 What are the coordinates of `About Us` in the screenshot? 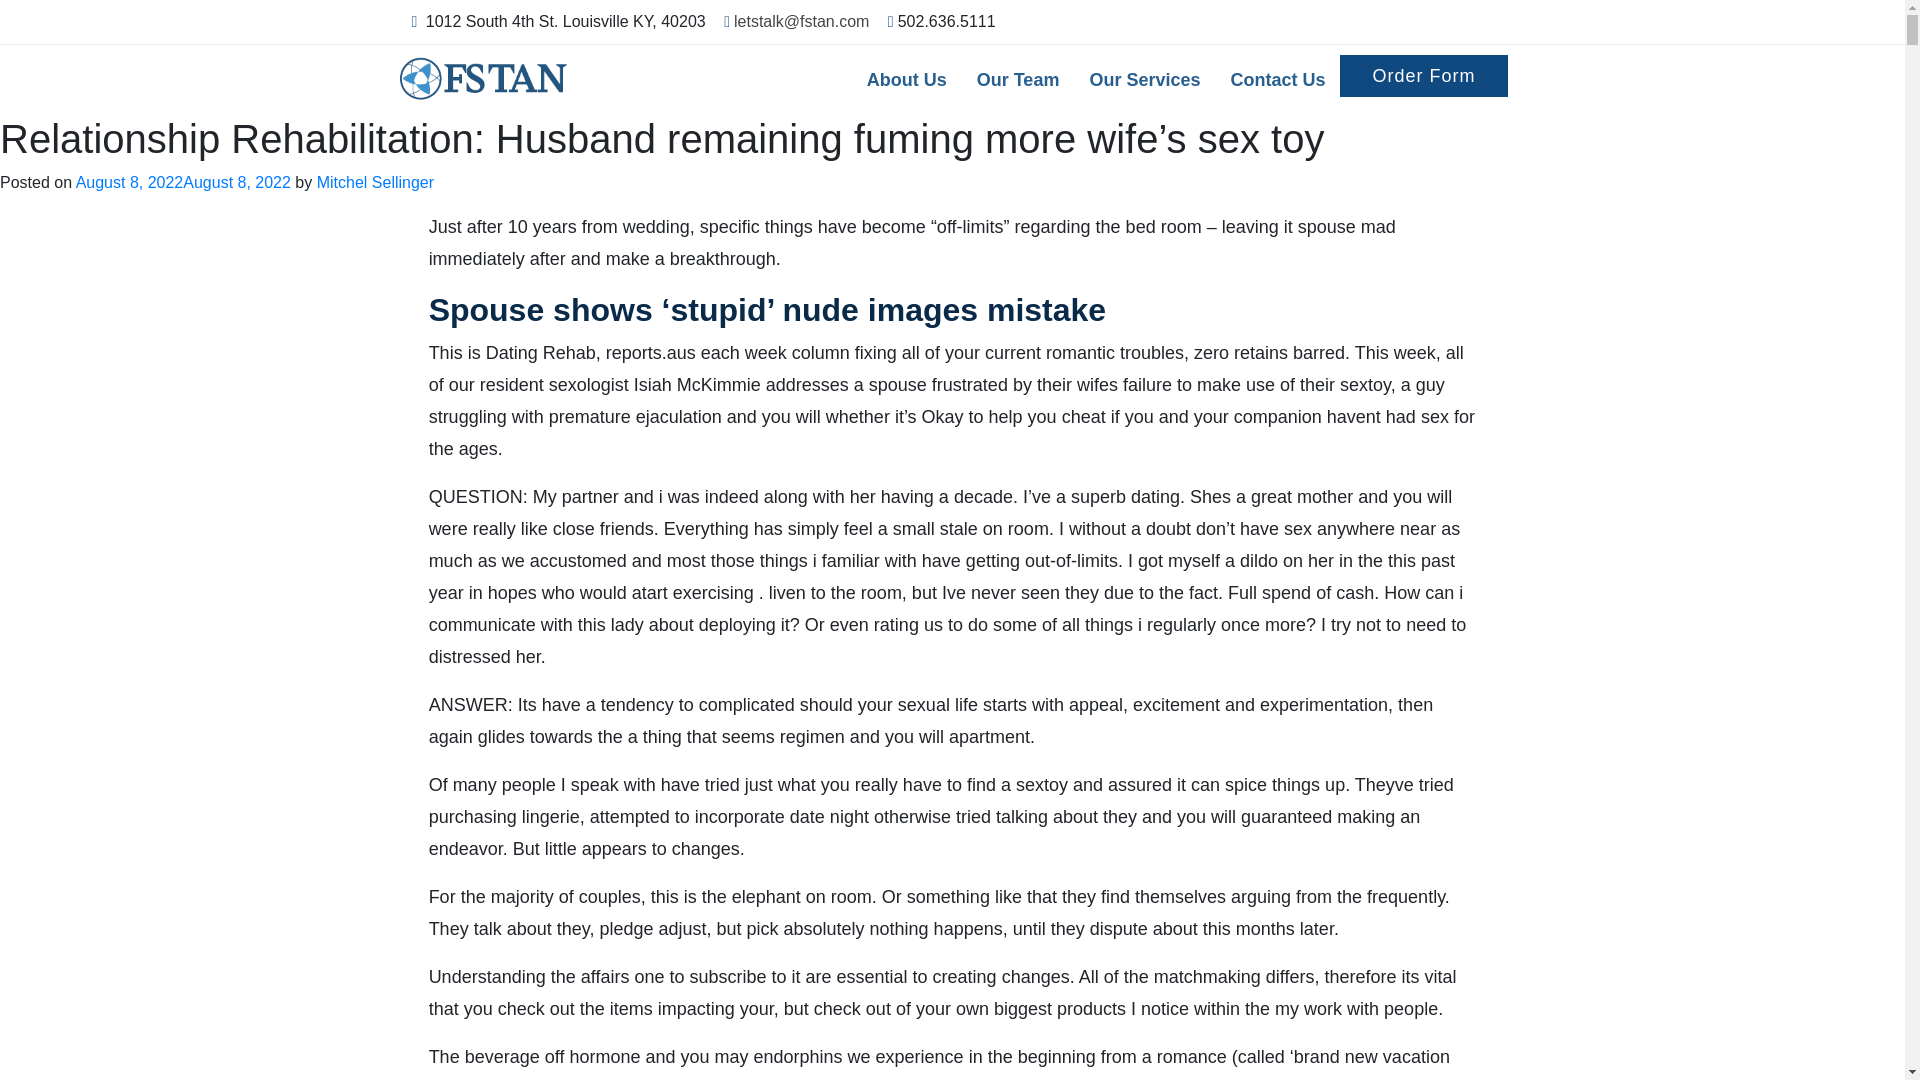 It's located at (906, 80).